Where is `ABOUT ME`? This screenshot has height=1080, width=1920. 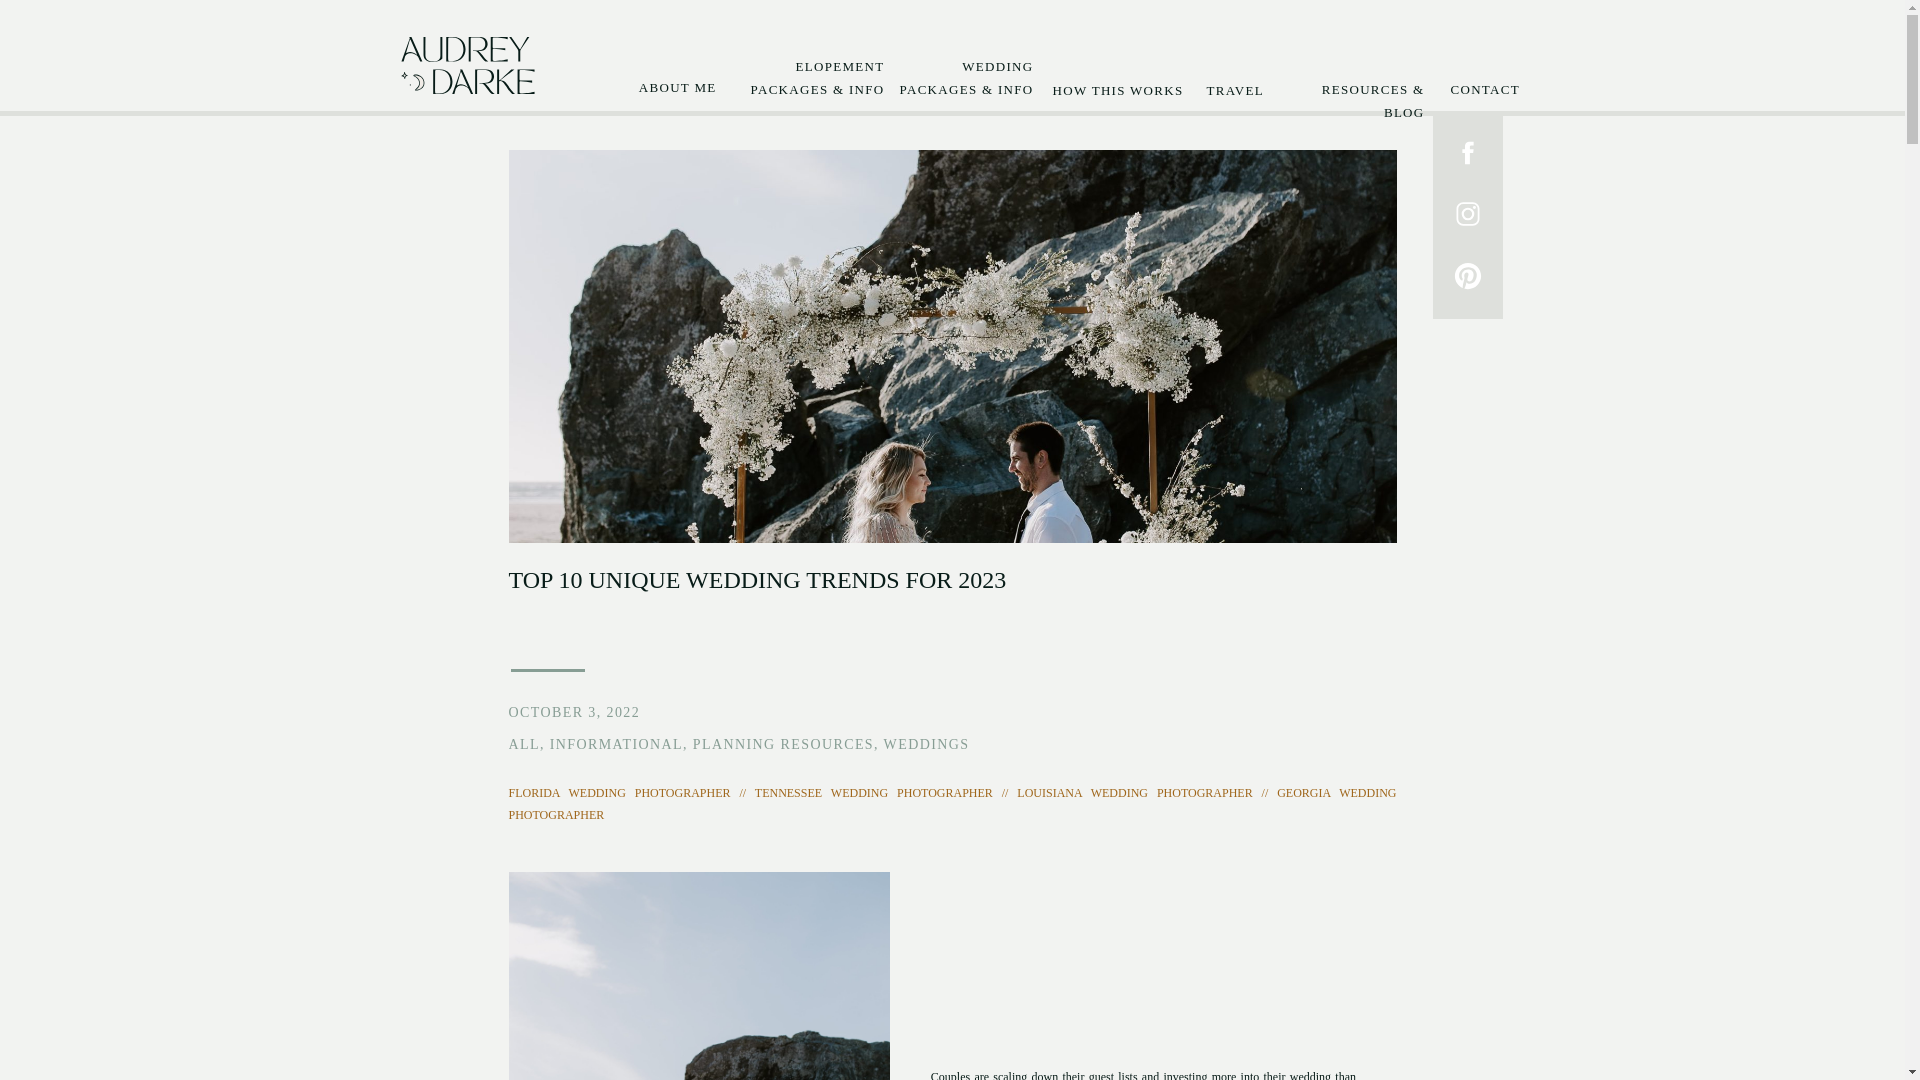 ABOUT ME is located at coordinates (672, 86).